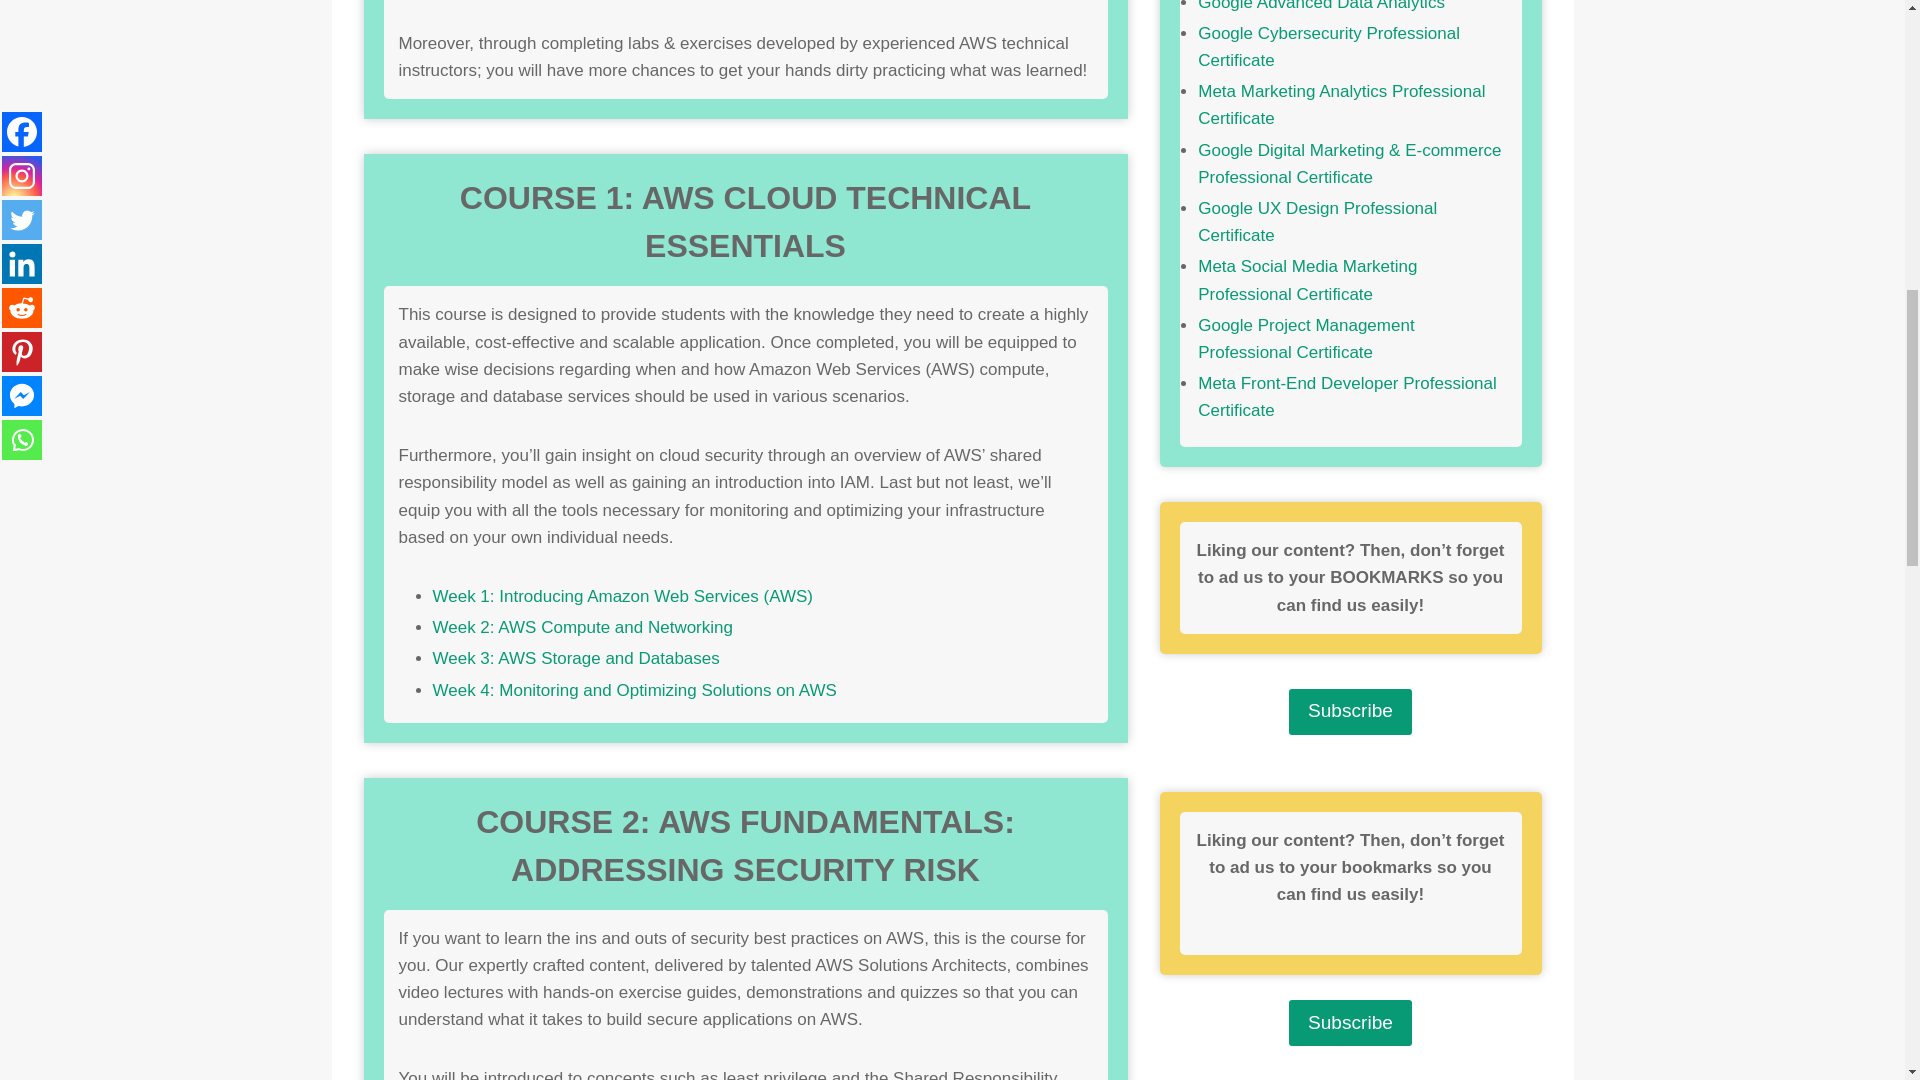  What do you see at coordinates (1307, 280) in the screenshot?
I see `Meta Social Media Marketing Professional Certificate` at bounding box center [1307, 280].